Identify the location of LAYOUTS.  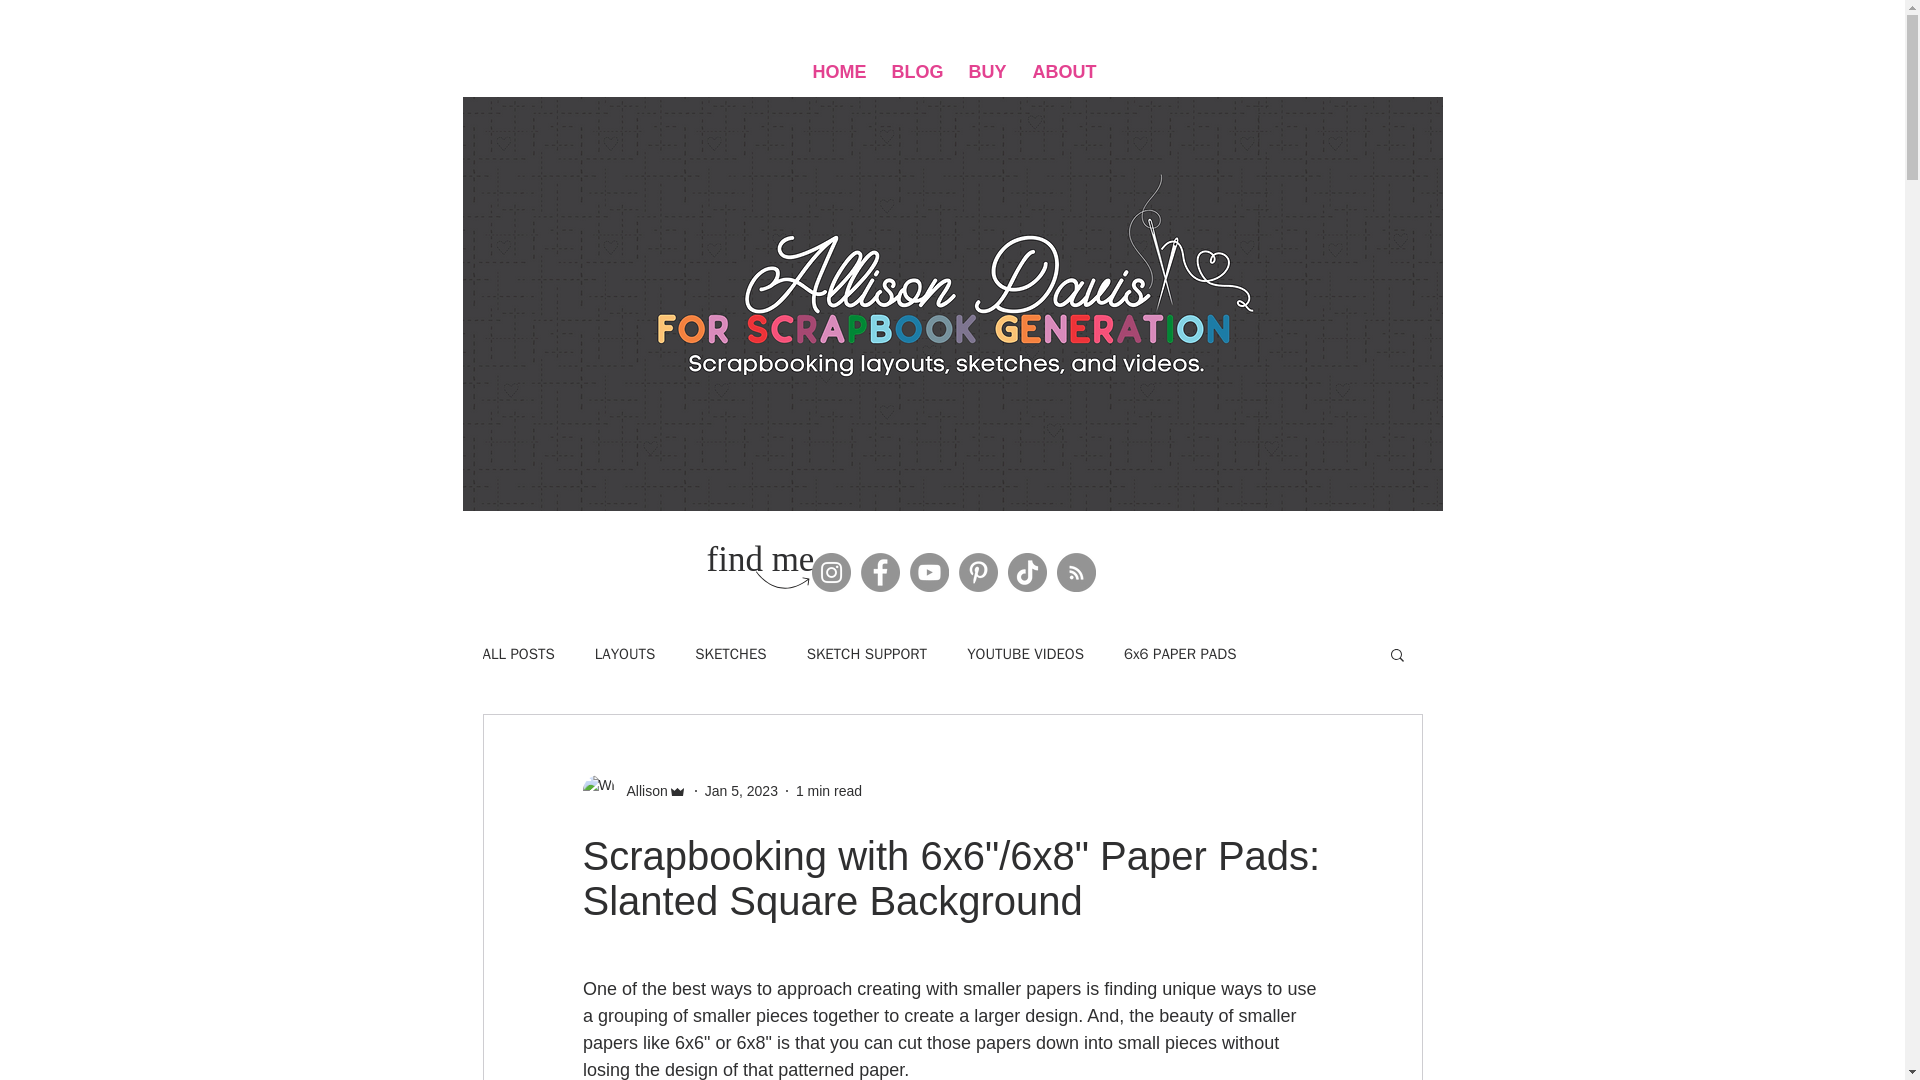
(626, 653).